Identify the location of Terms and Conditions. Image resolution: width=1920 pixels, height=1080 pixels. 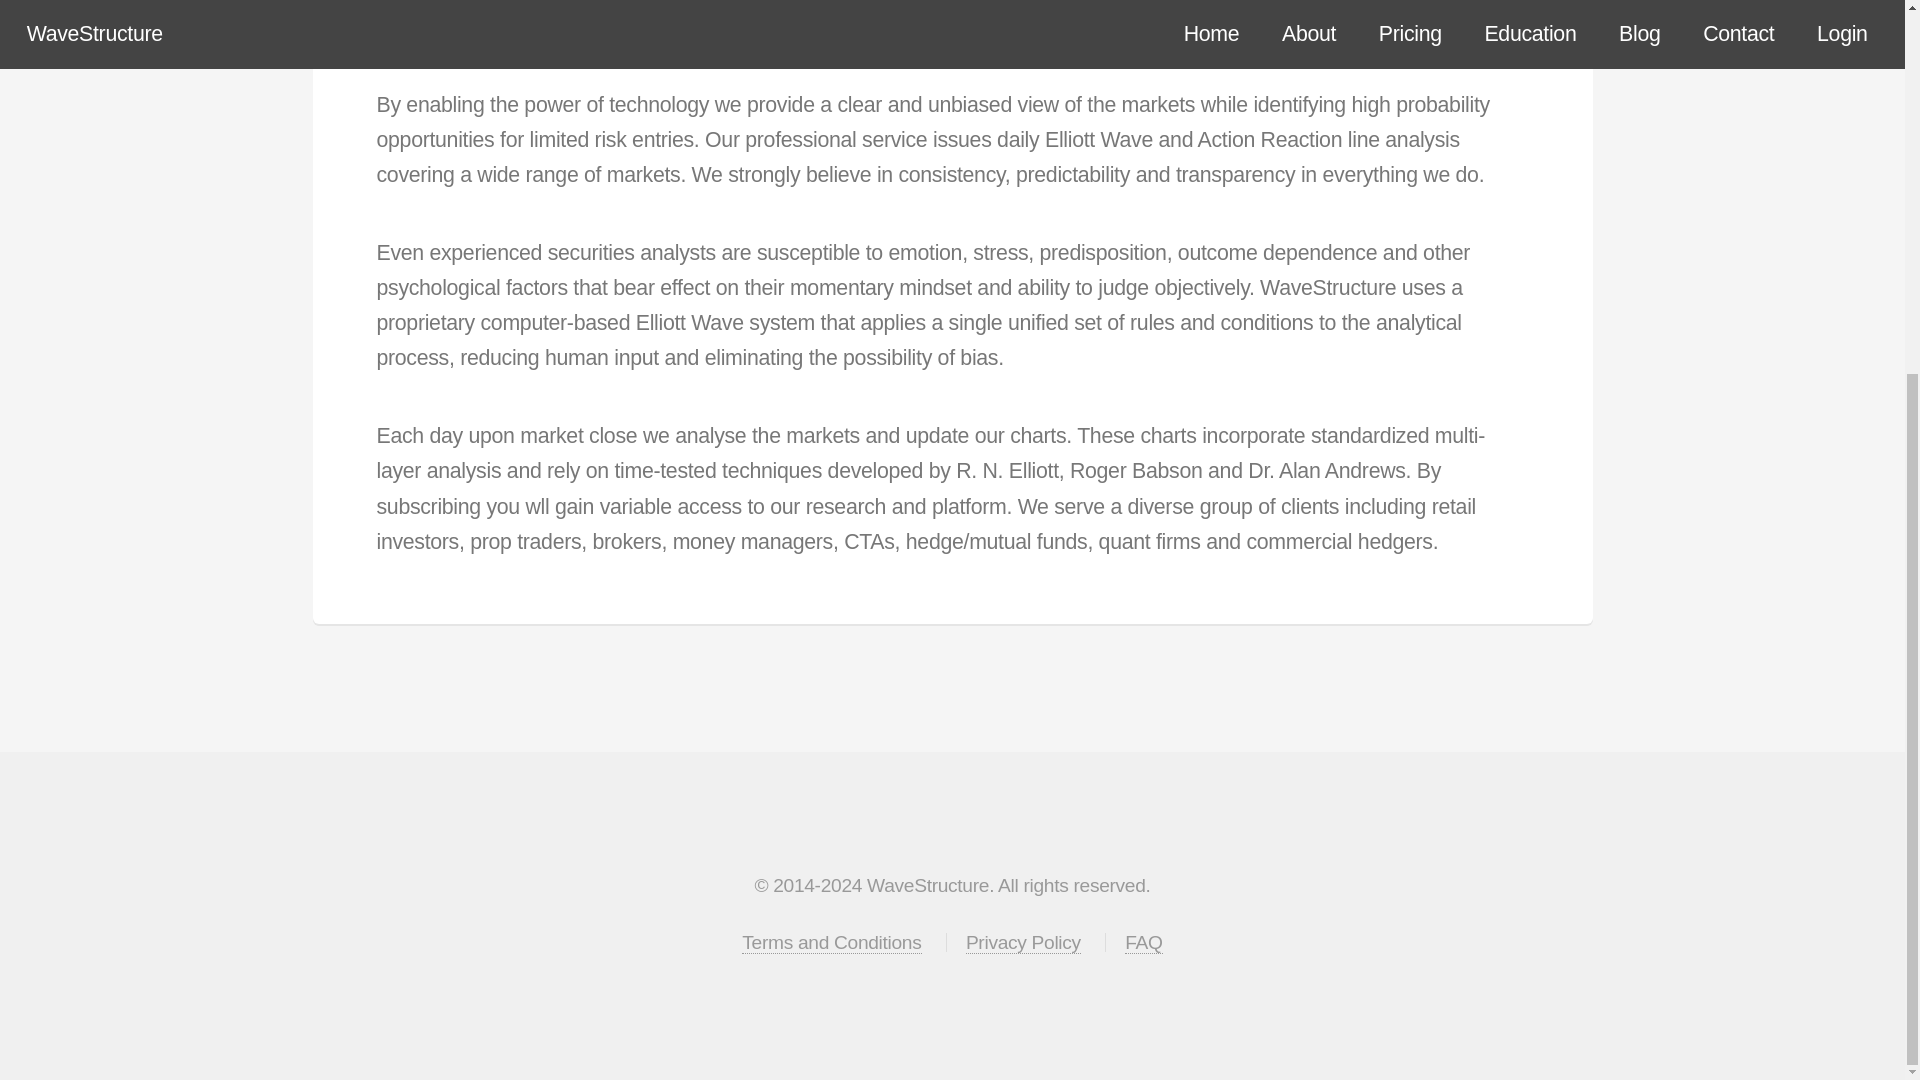
(831, 942).